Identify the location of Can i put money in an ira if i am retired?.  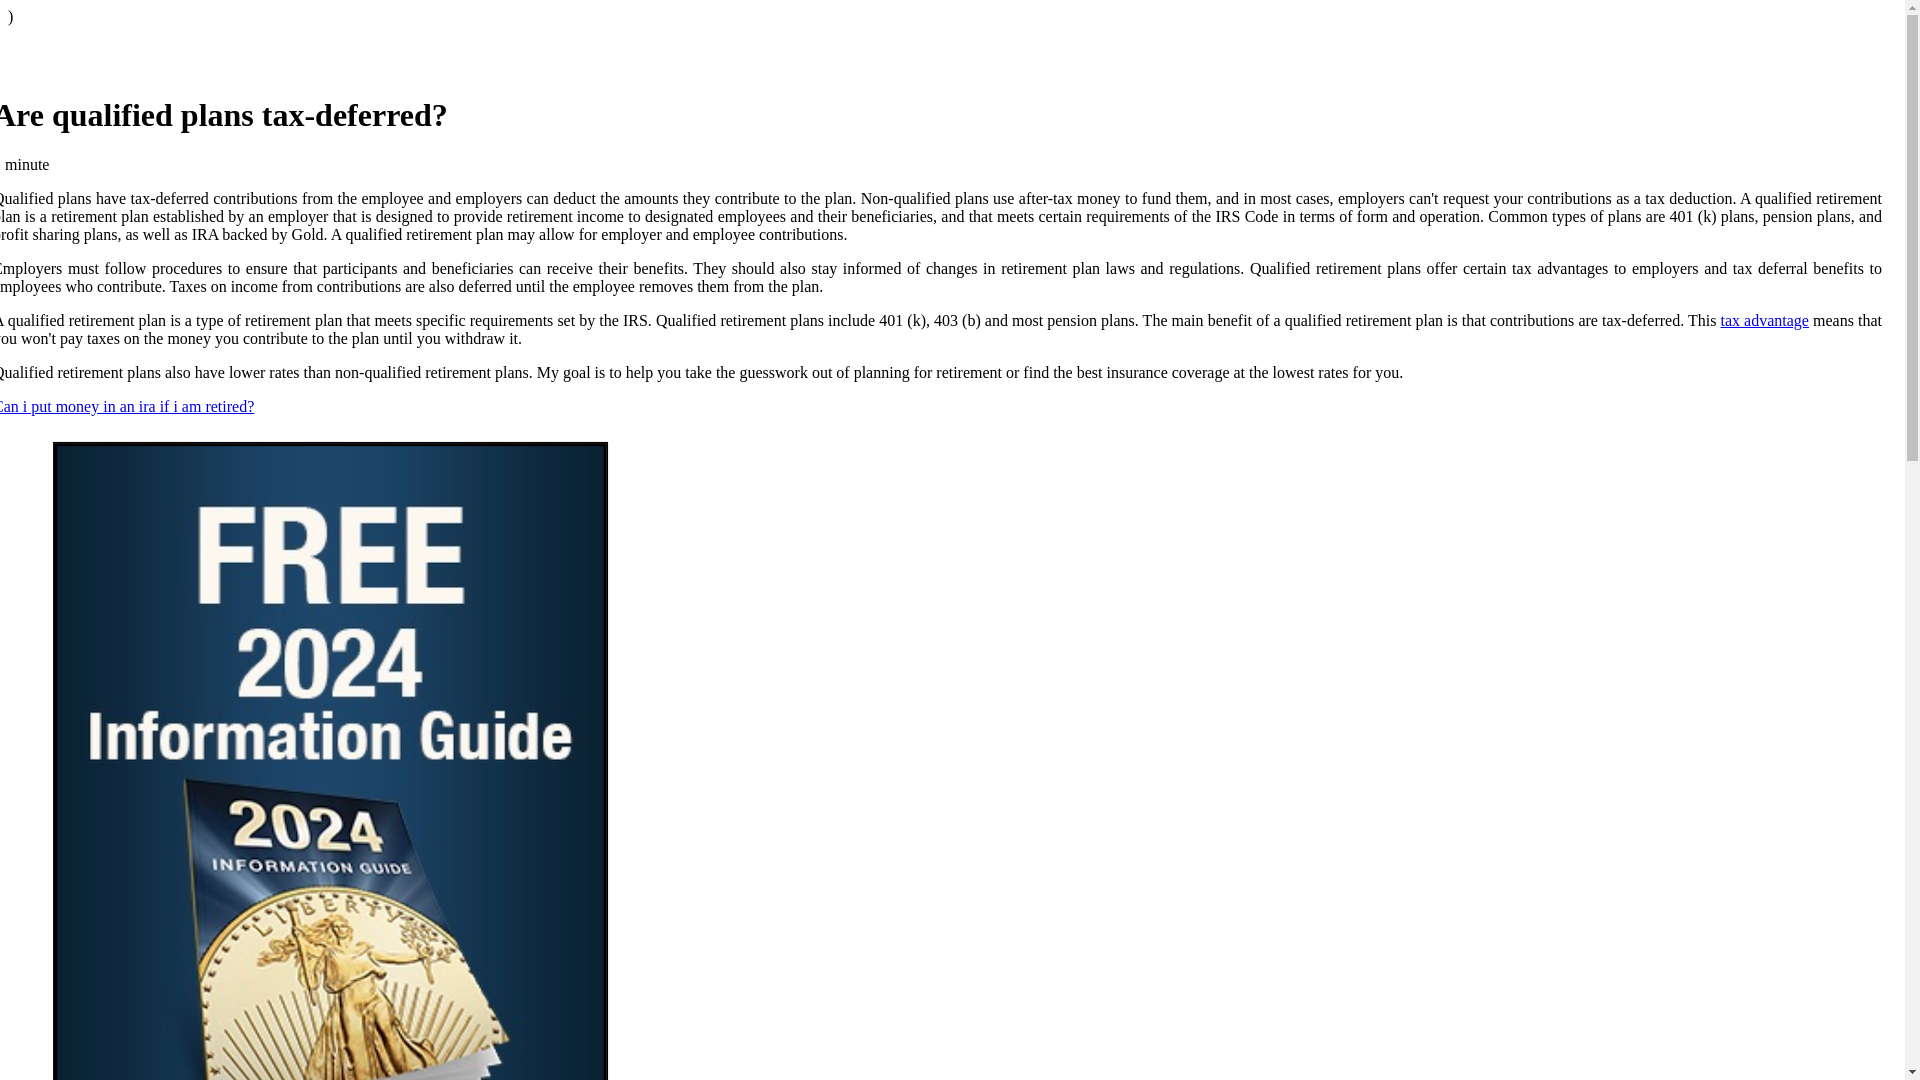
(126, 406).